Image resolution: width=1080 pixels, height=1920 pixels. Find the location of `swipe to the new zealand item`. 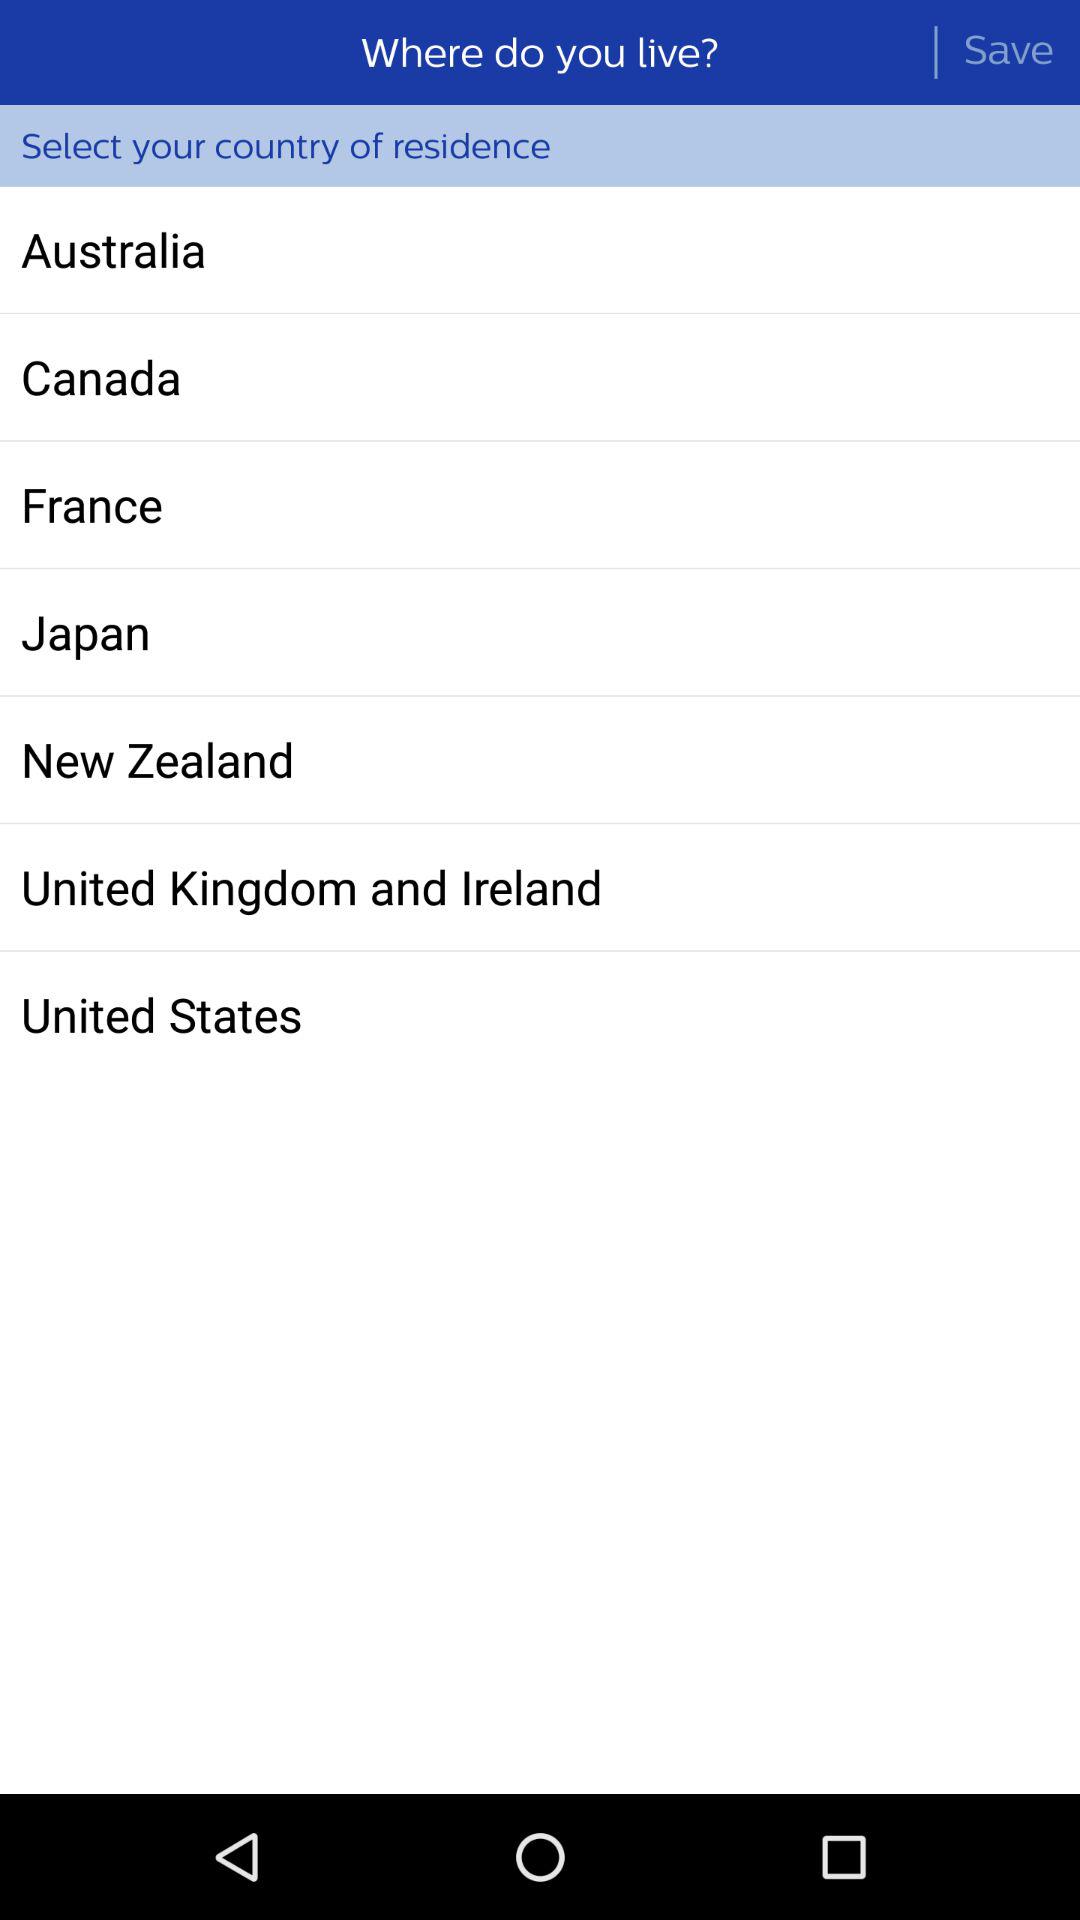

swipe to the new zealand item is located at coordinates (540, 759).